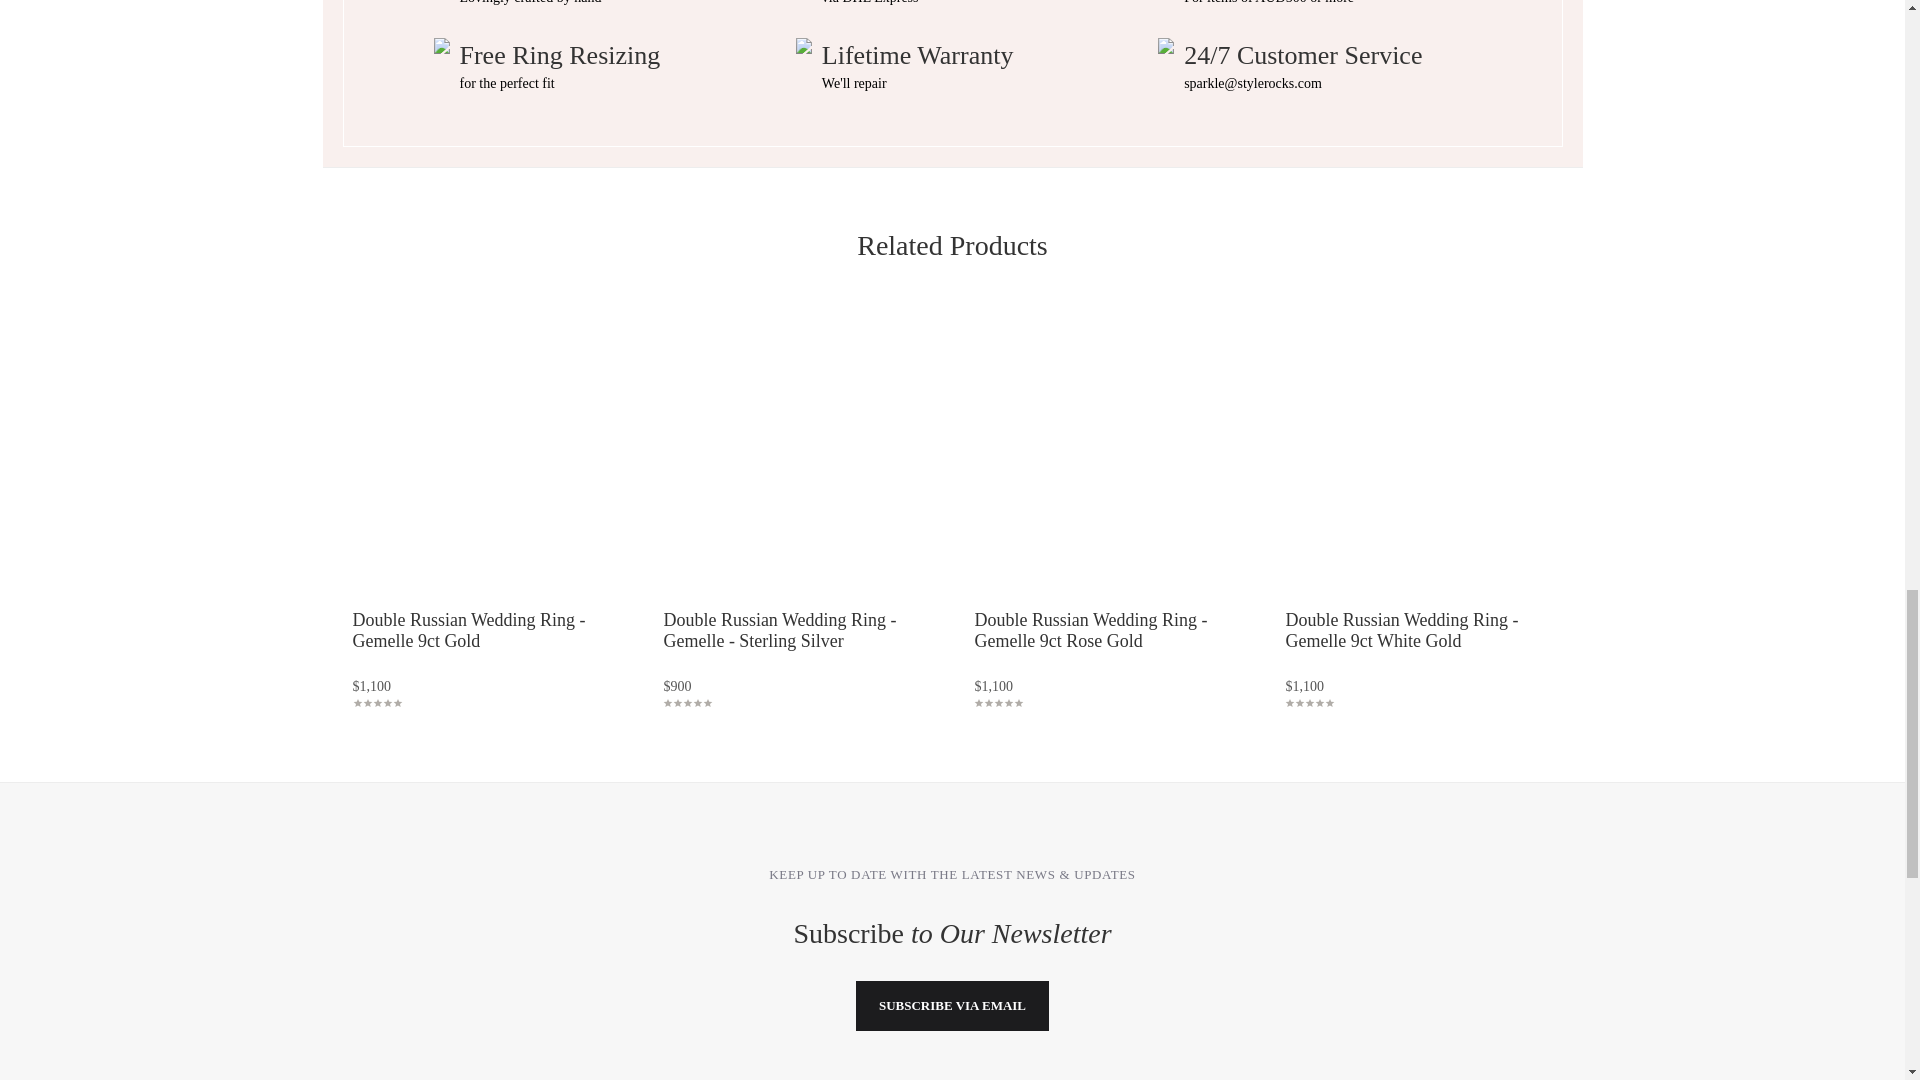 The image size is (1920, 1080). What do you see at coordinates (1401, 631) in the screenshot?
I see `Double Russian Wedding Ring - Gemelle 9ct White Gold` at bounding box center [1401, 631].